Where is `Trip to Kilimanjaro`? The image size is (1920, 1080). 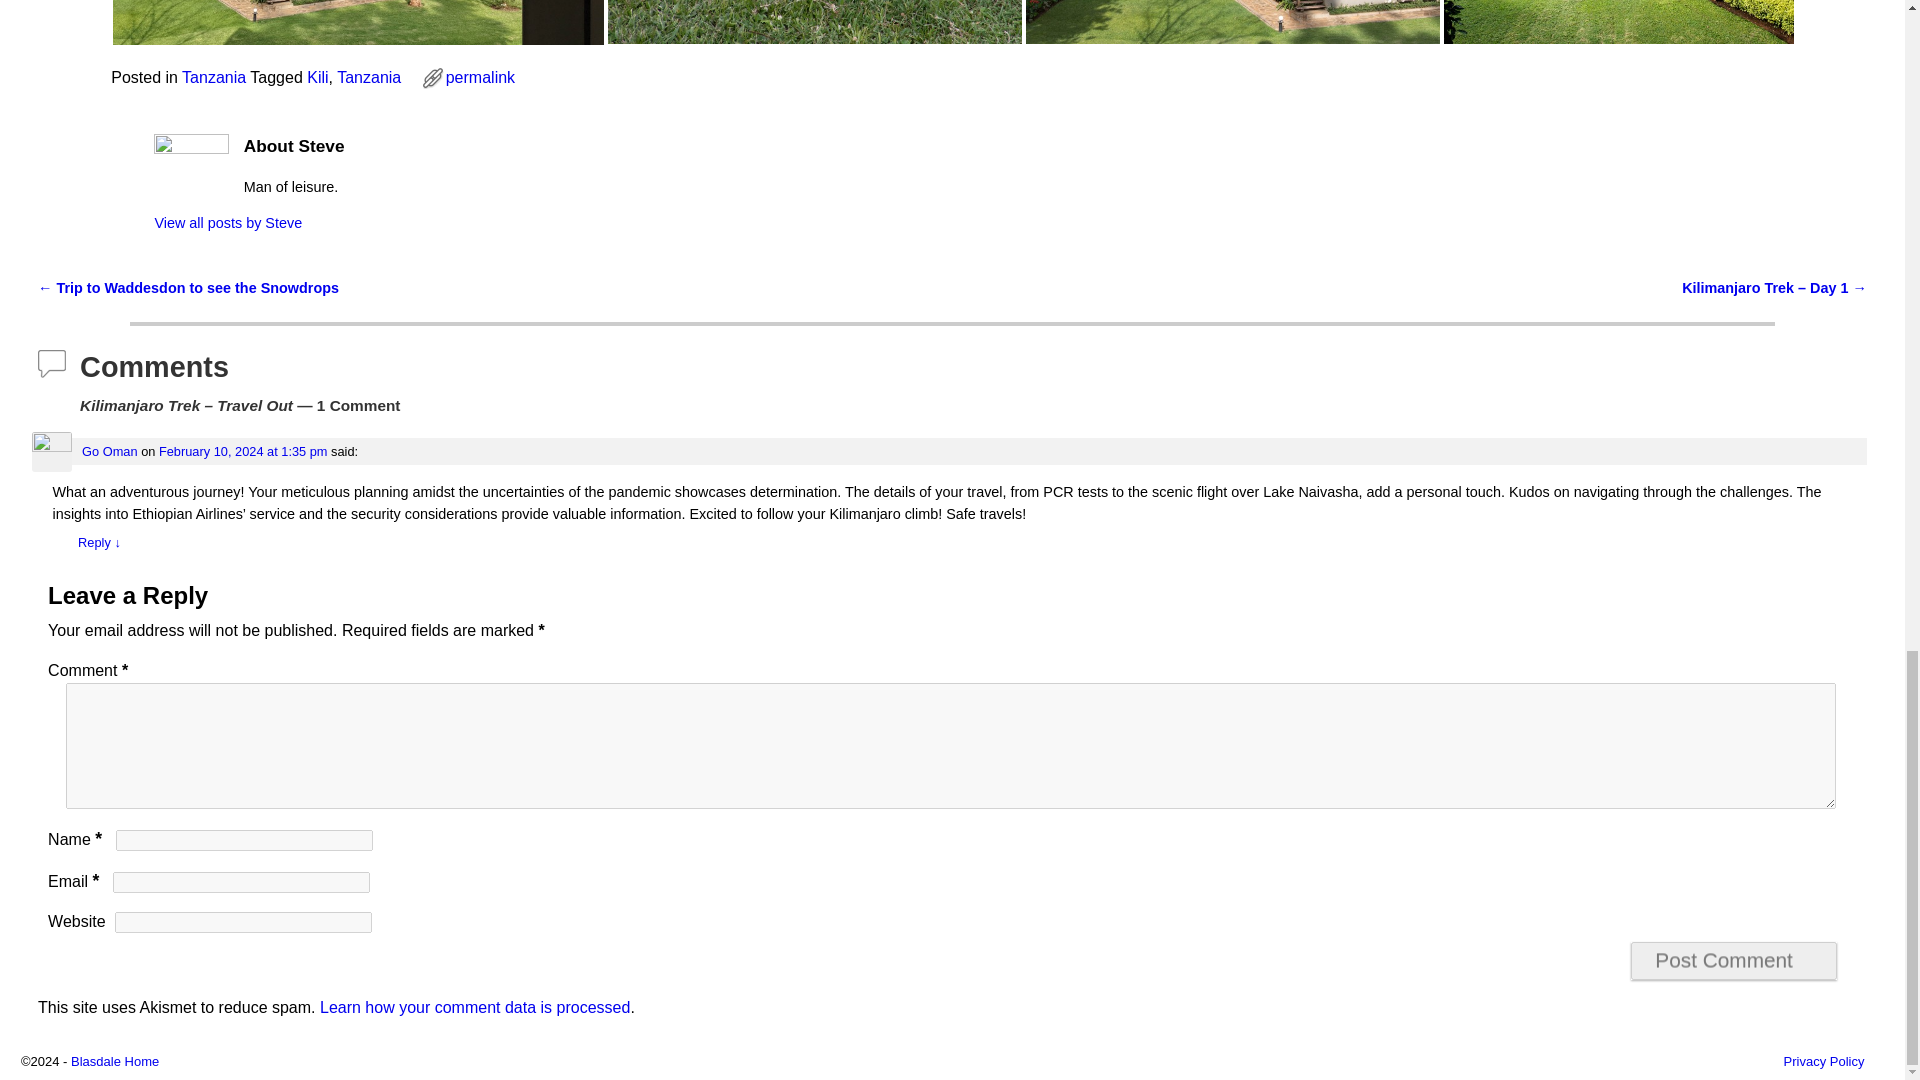
Trip to Kilimanjaro is located at coordinates (814, 22).